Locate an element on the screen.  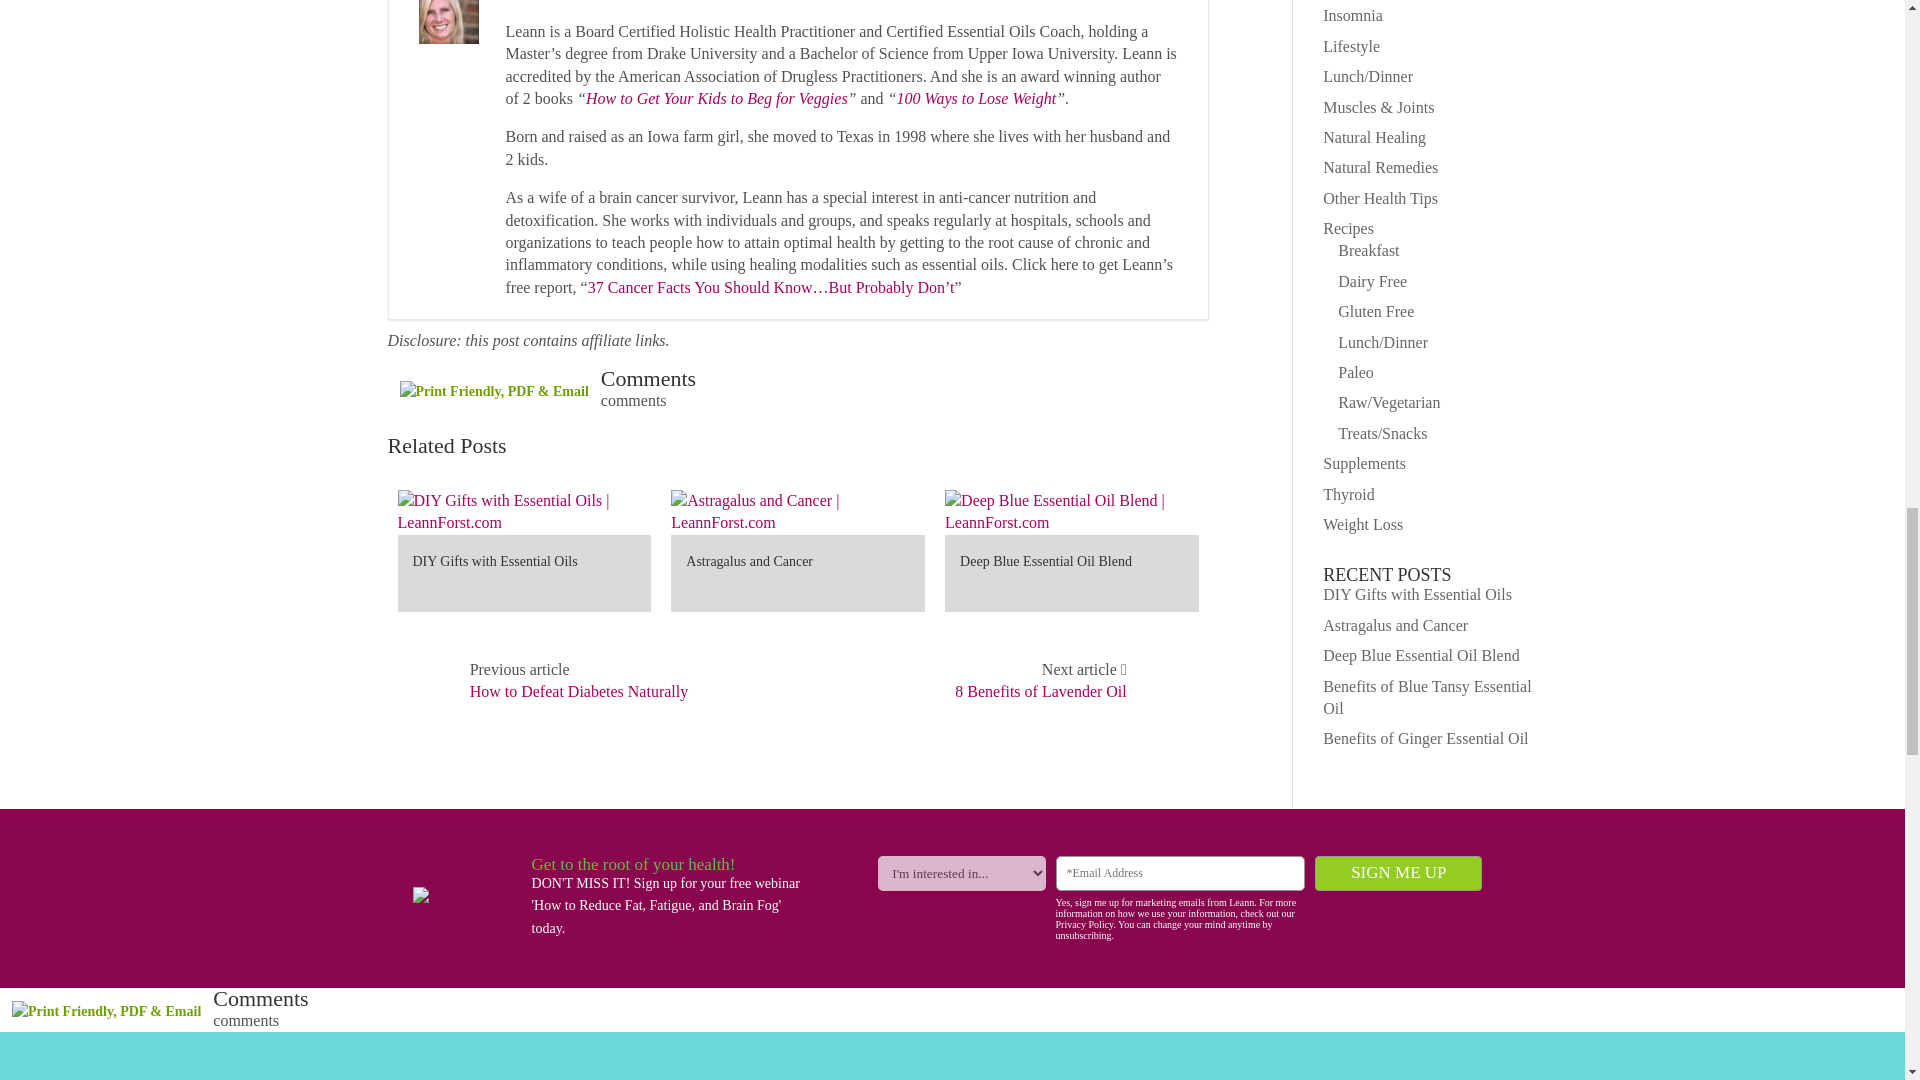
SIGN ME UP is located at coordinates (1398, 874).